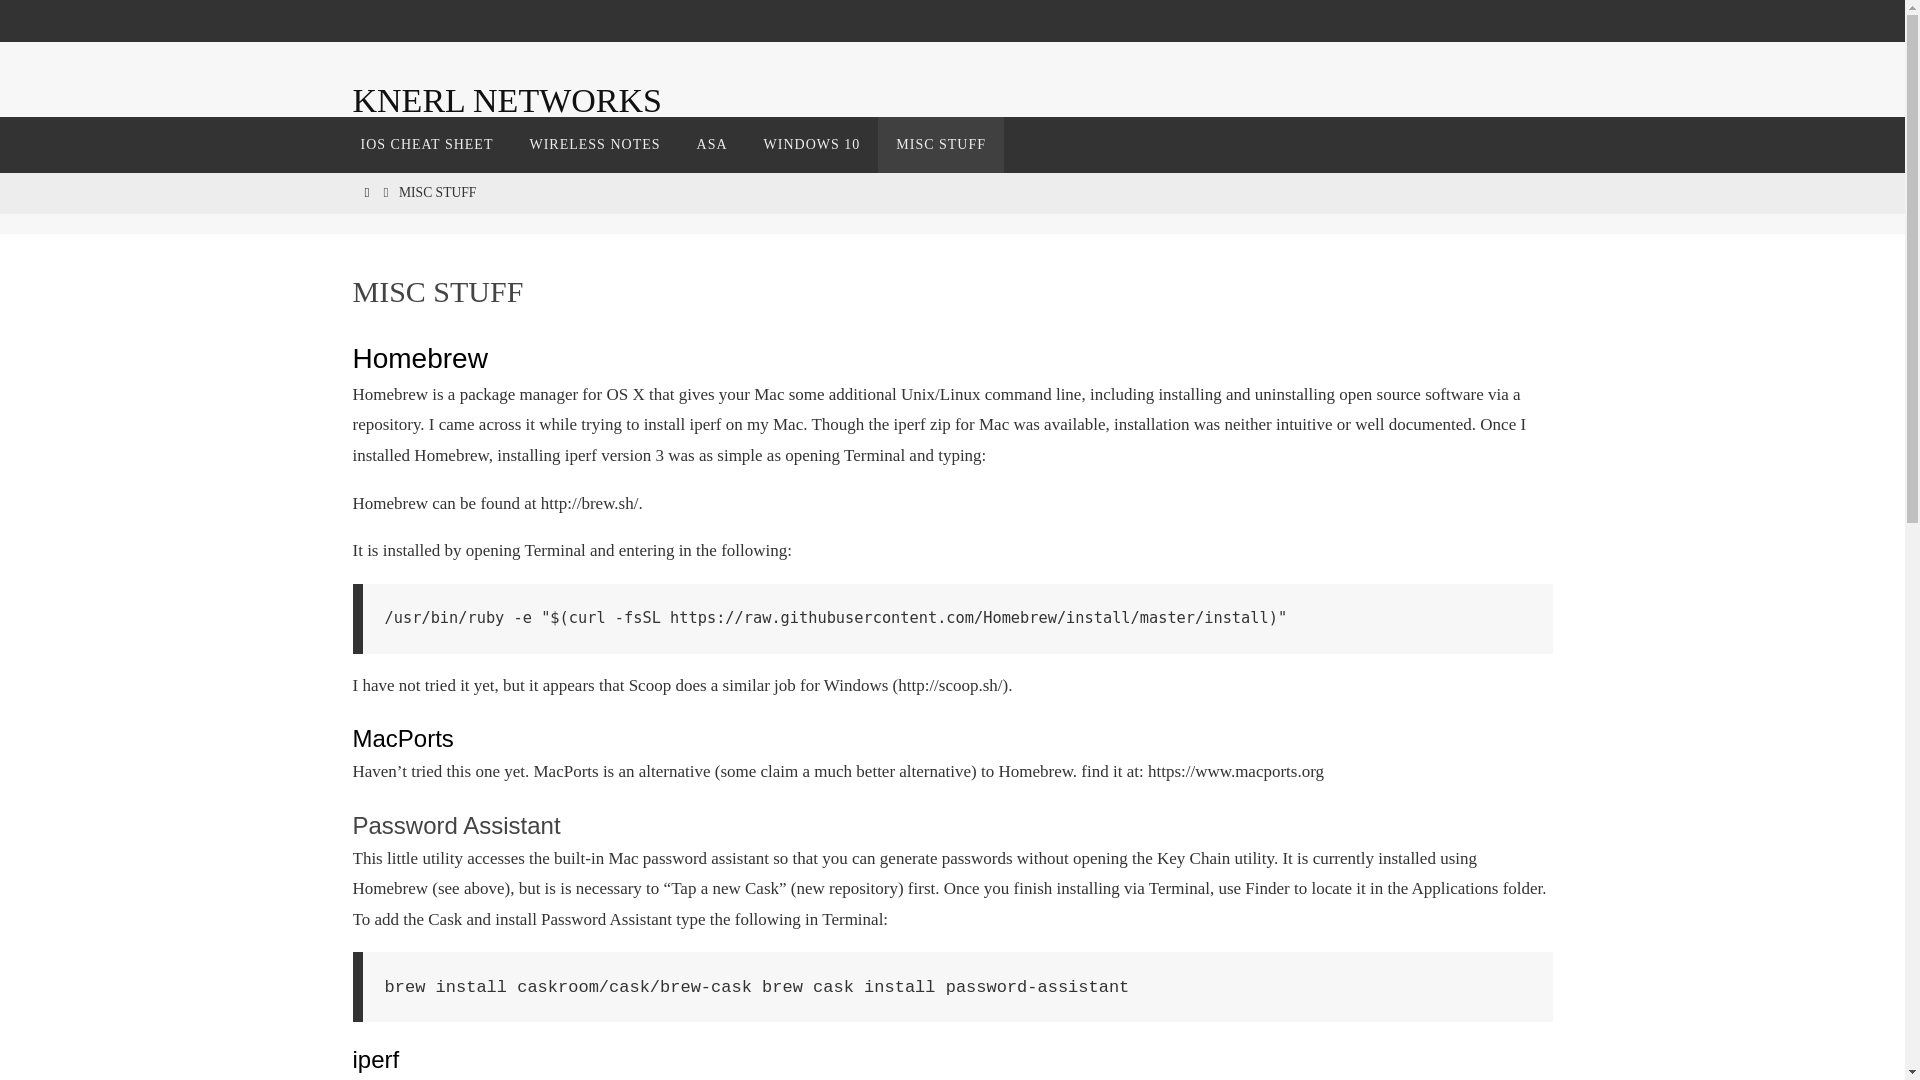 The width and height of the screenshot is (1920, 1080). Describe the element at coordinates (506, 100) in the screenshot. I see `KNERL NETWORKS` at that location.